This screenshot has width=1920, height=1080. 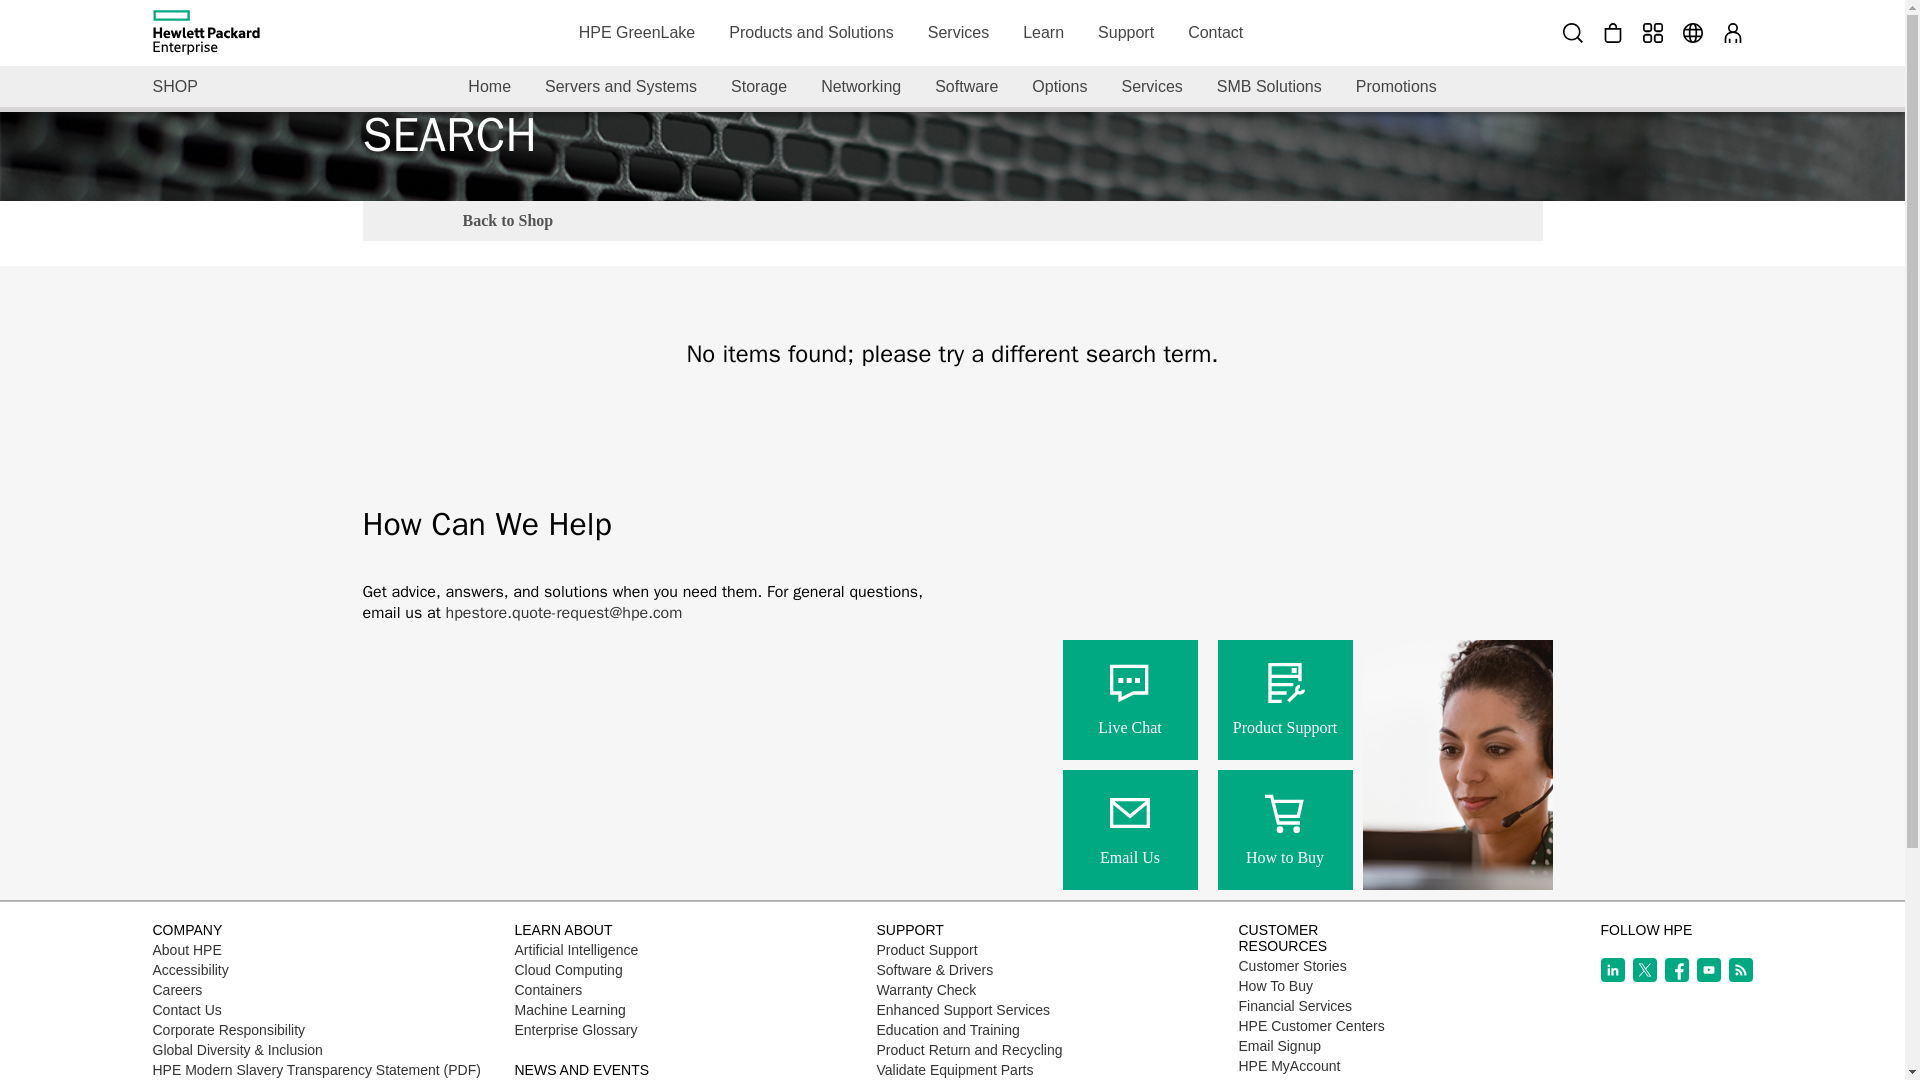 I want to click on LinkedIn - new window, so click(x=1612, y=969).